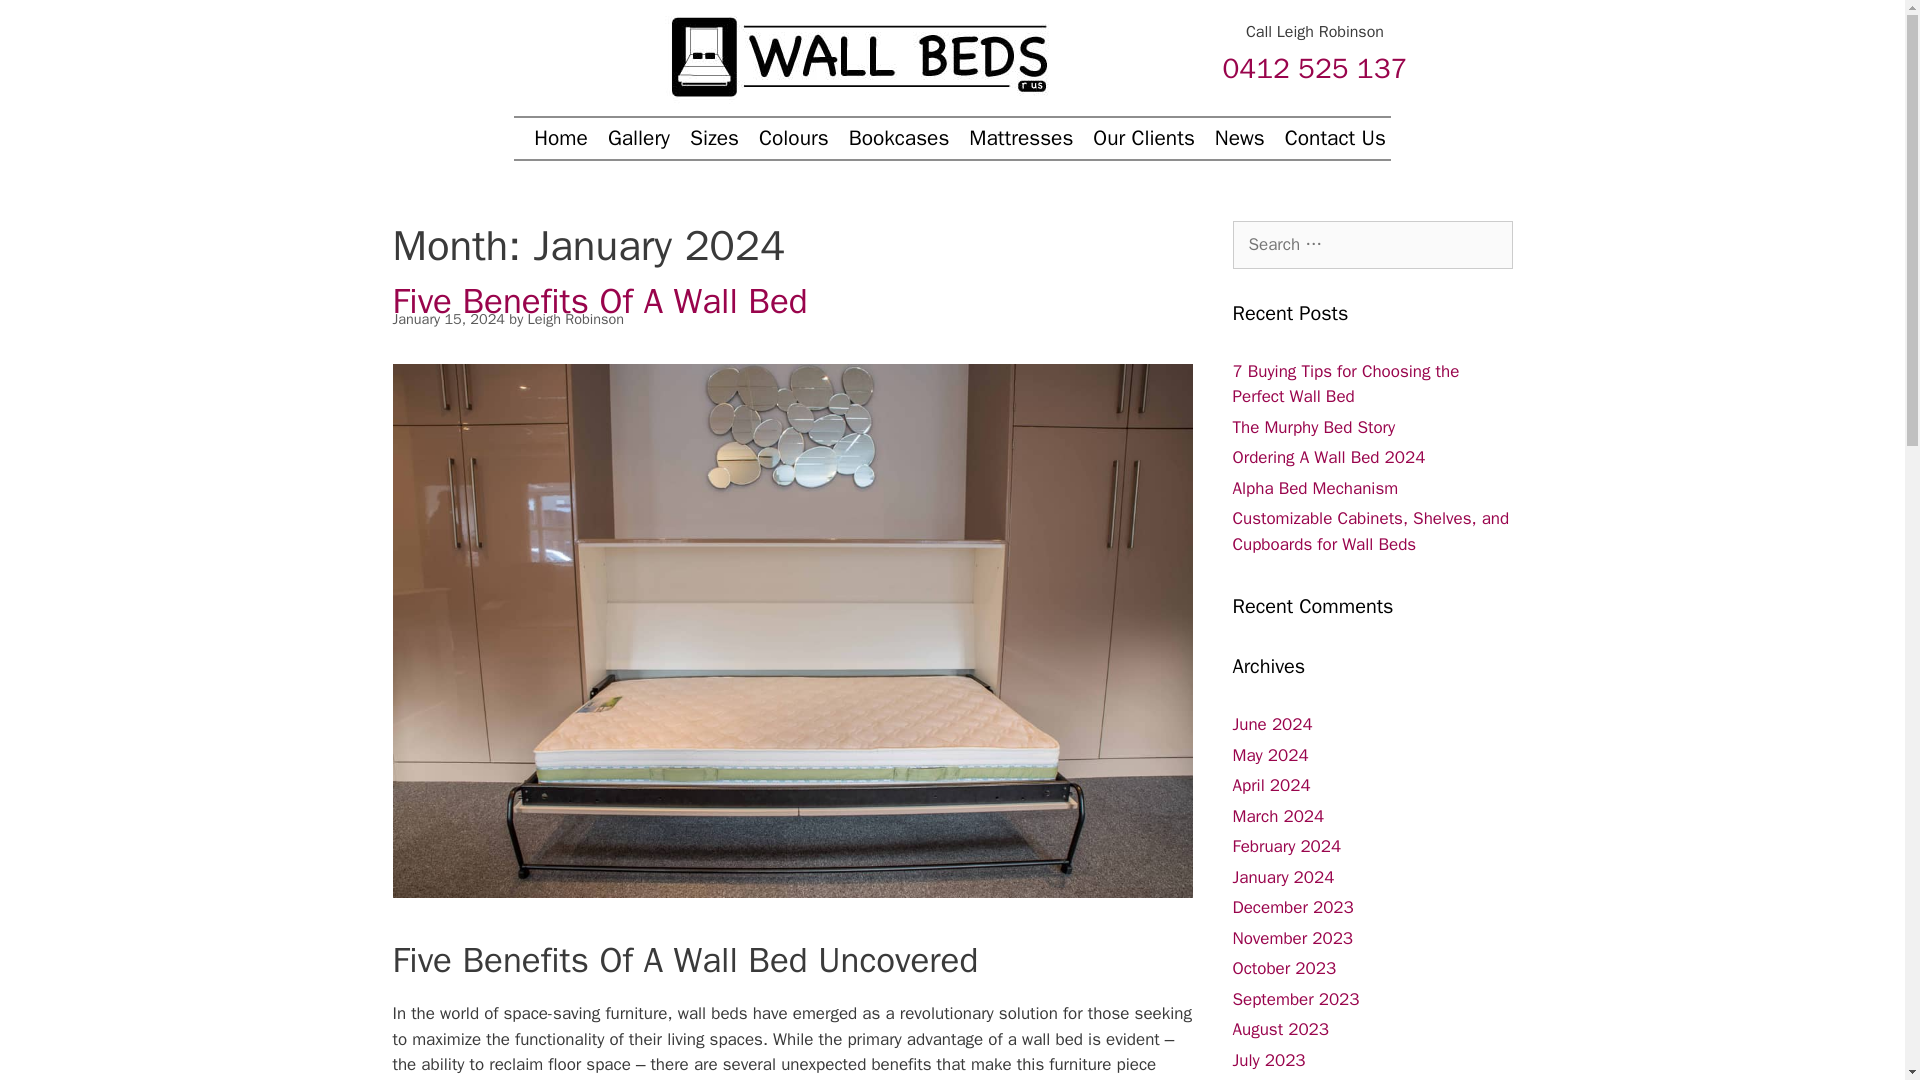 The height and width of the screenshot is (1080, 1920). What do you see at coordinates (576, 318) in the screenshot?
I see `Leigh Robinson` at bounding box center [576, 318].